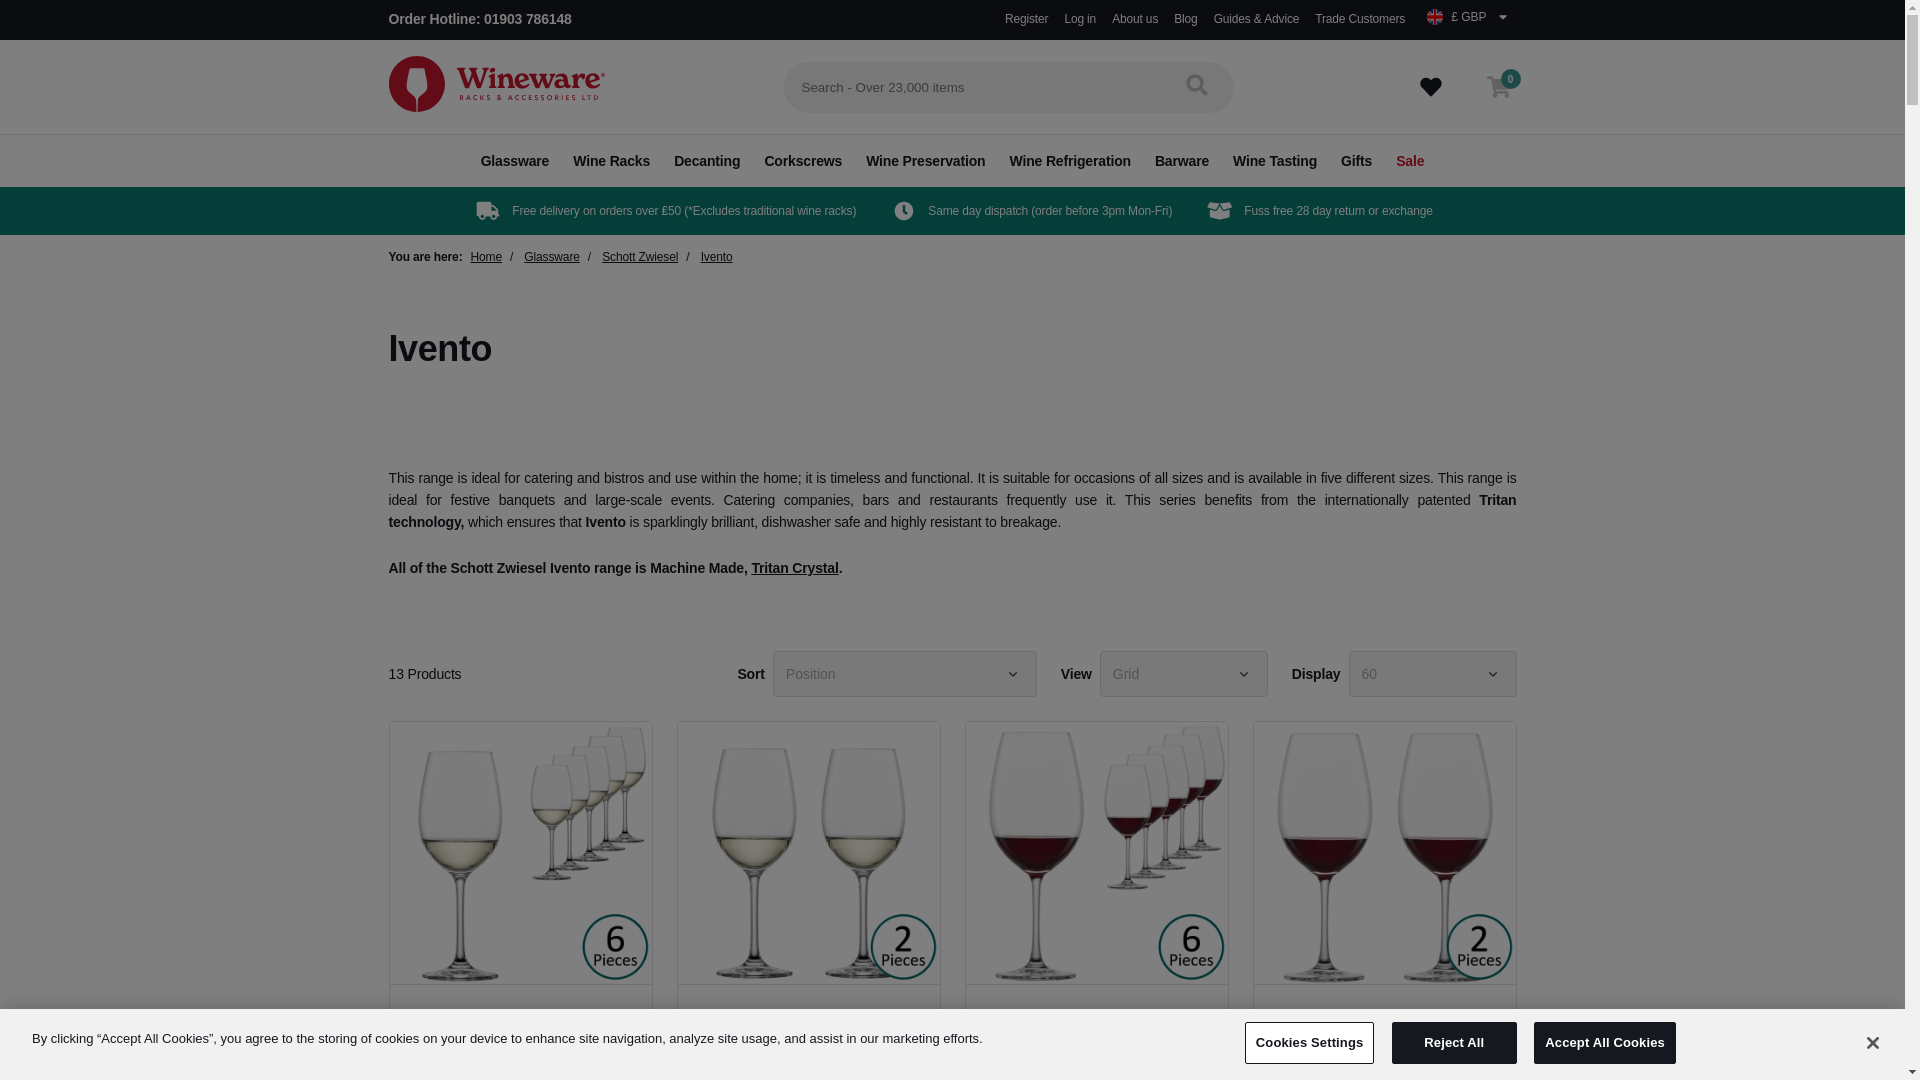  What do you see at coordinates (1498, 86) in the screenshot?
I see `0` at bounding box center [1498, 86].